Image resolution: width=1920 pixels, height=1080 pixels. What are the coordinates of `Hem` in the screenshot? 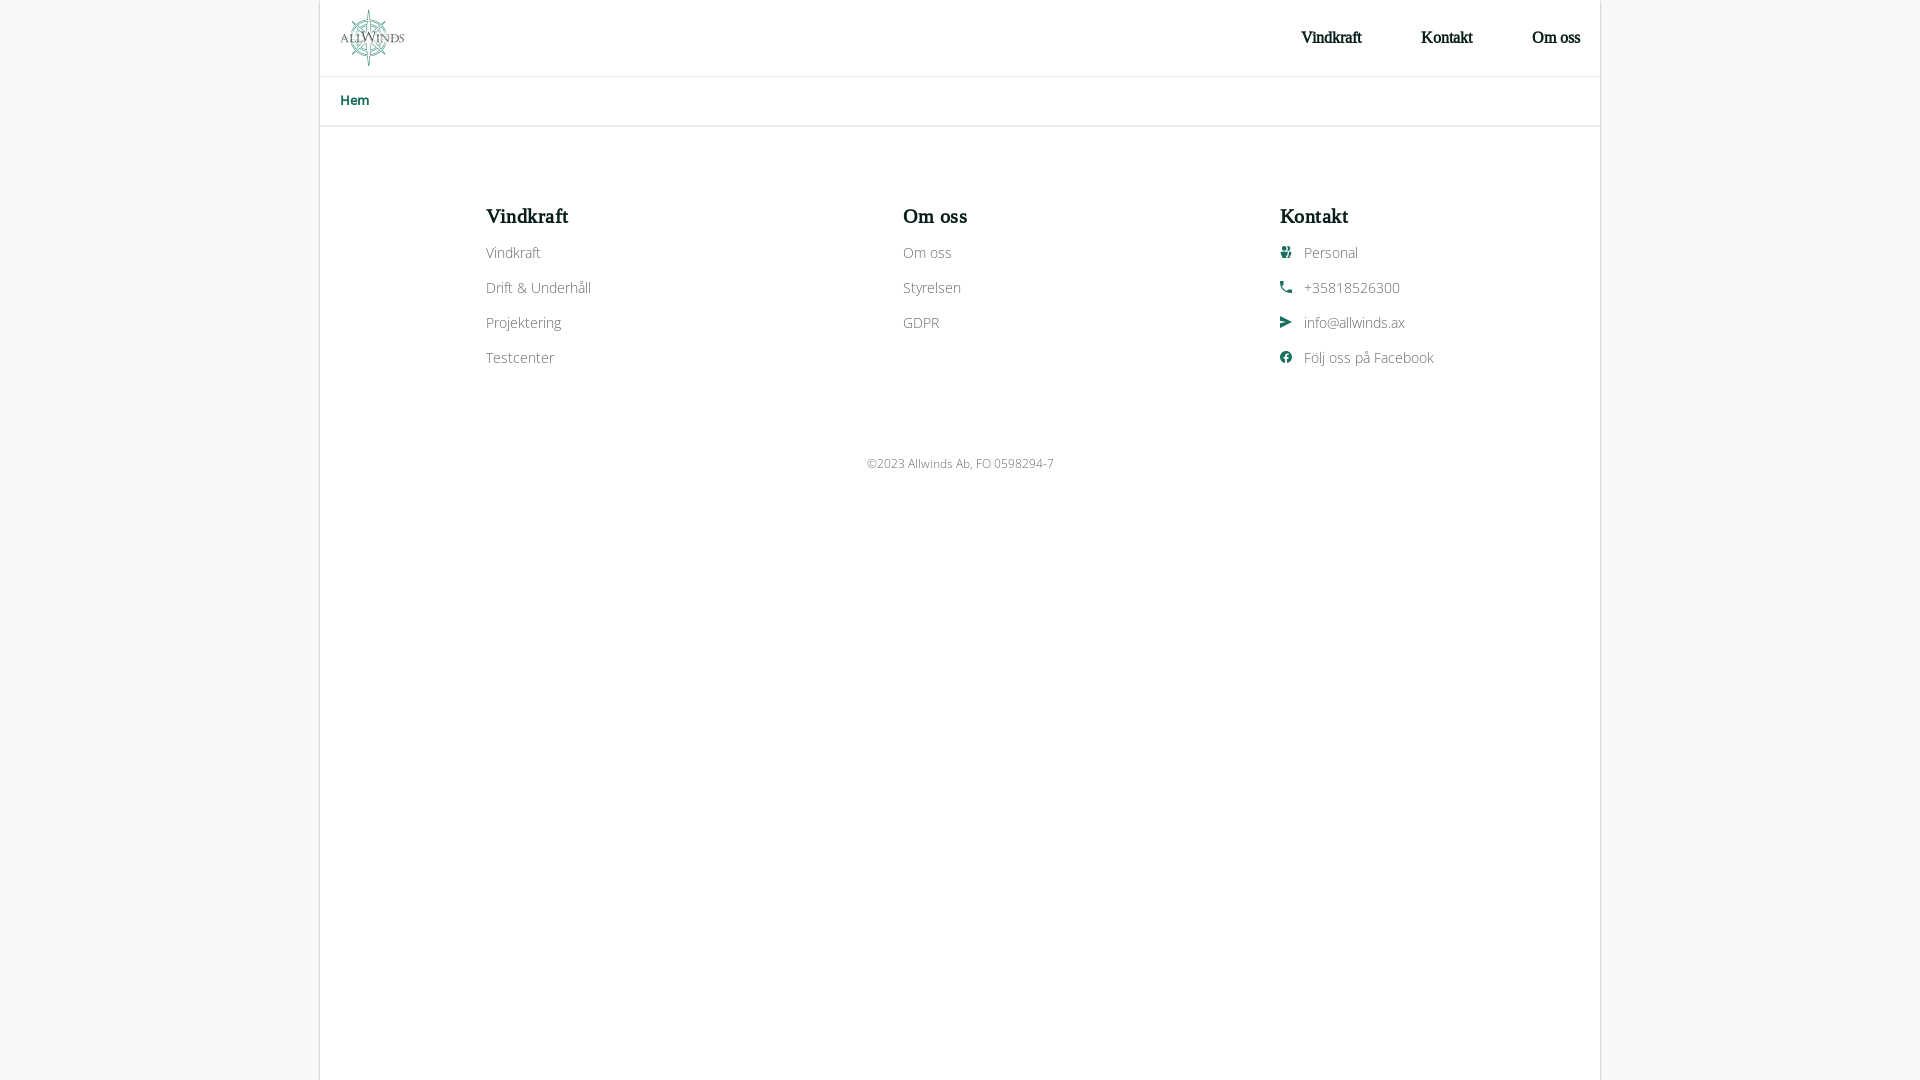 It's located at (354, 101).